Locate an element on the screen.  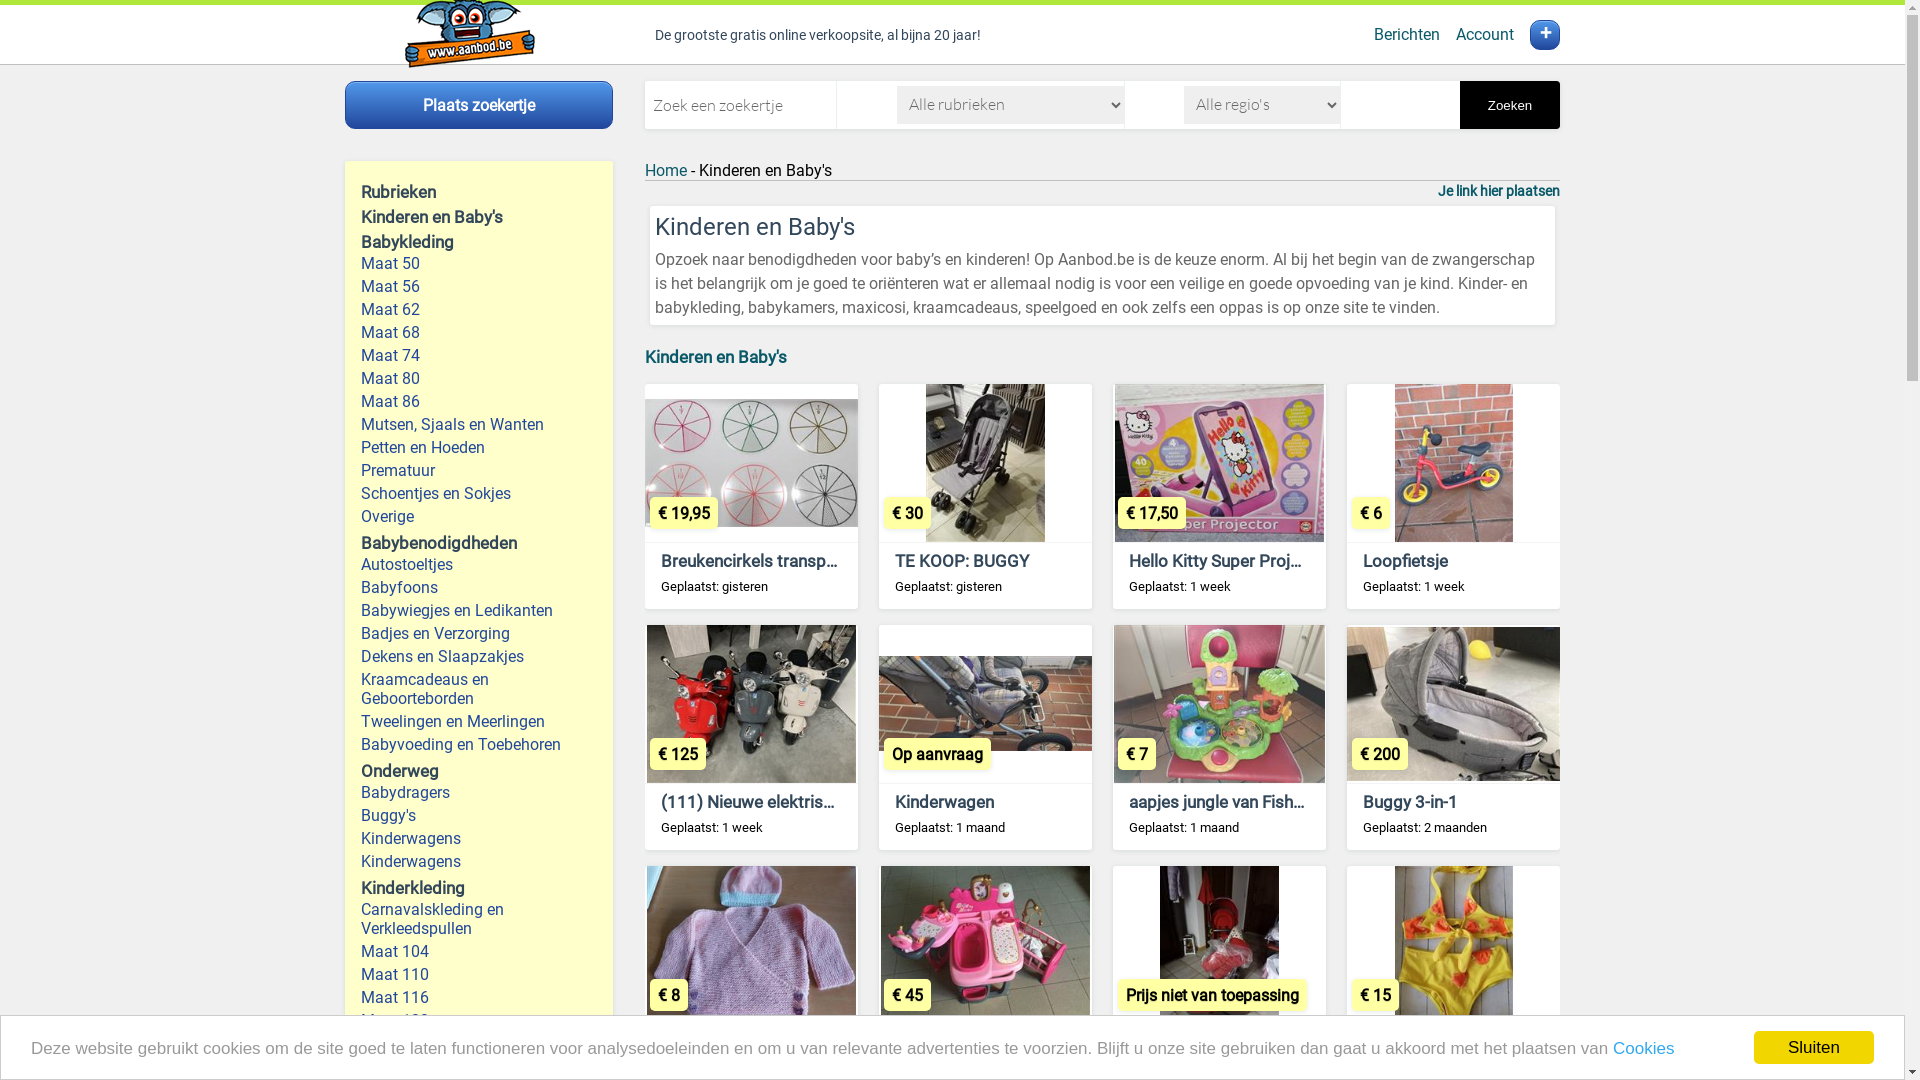
+ is located at coordinates (1545, 35).